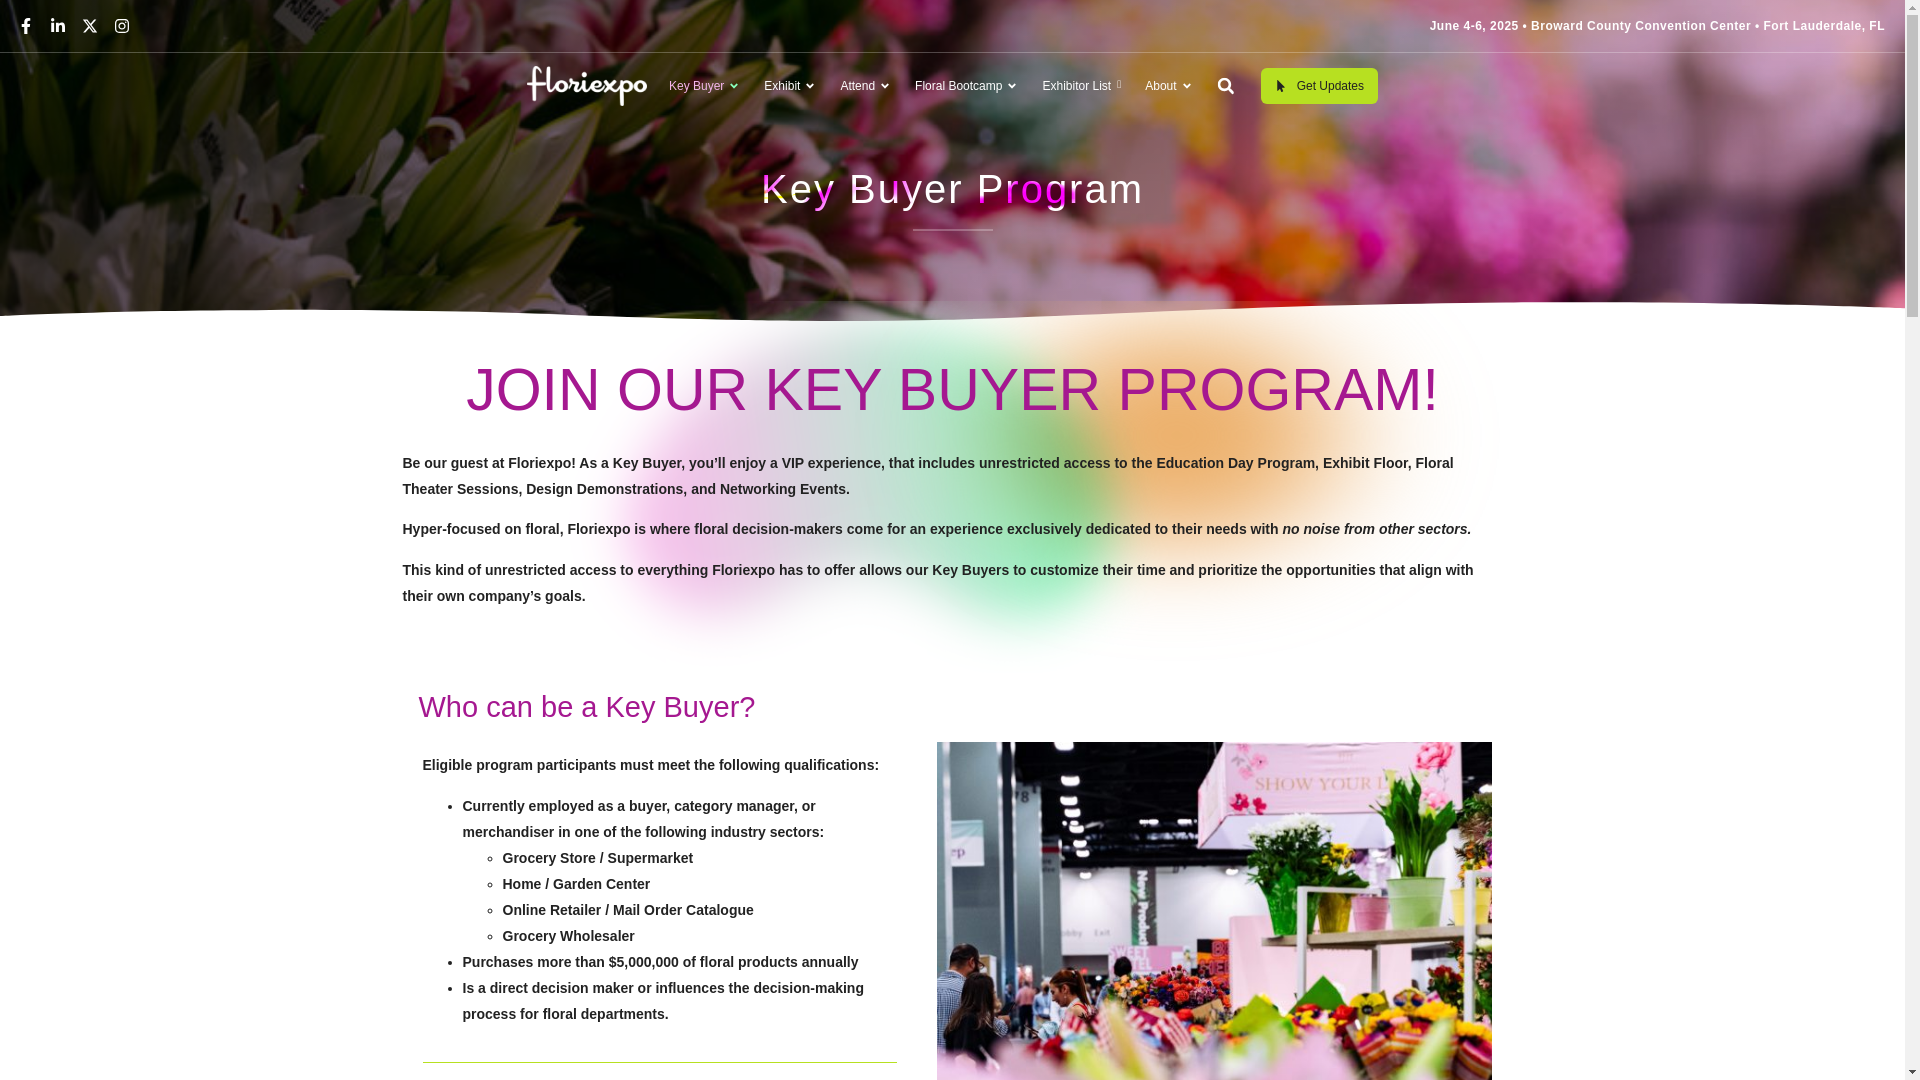 Image resolution: width=1920 pixels, height=1080 pixels. What do you see at coordinates (966, 88) in the screenshot?
I see `Floral Bootcamp` at bounding box center [966, 88].